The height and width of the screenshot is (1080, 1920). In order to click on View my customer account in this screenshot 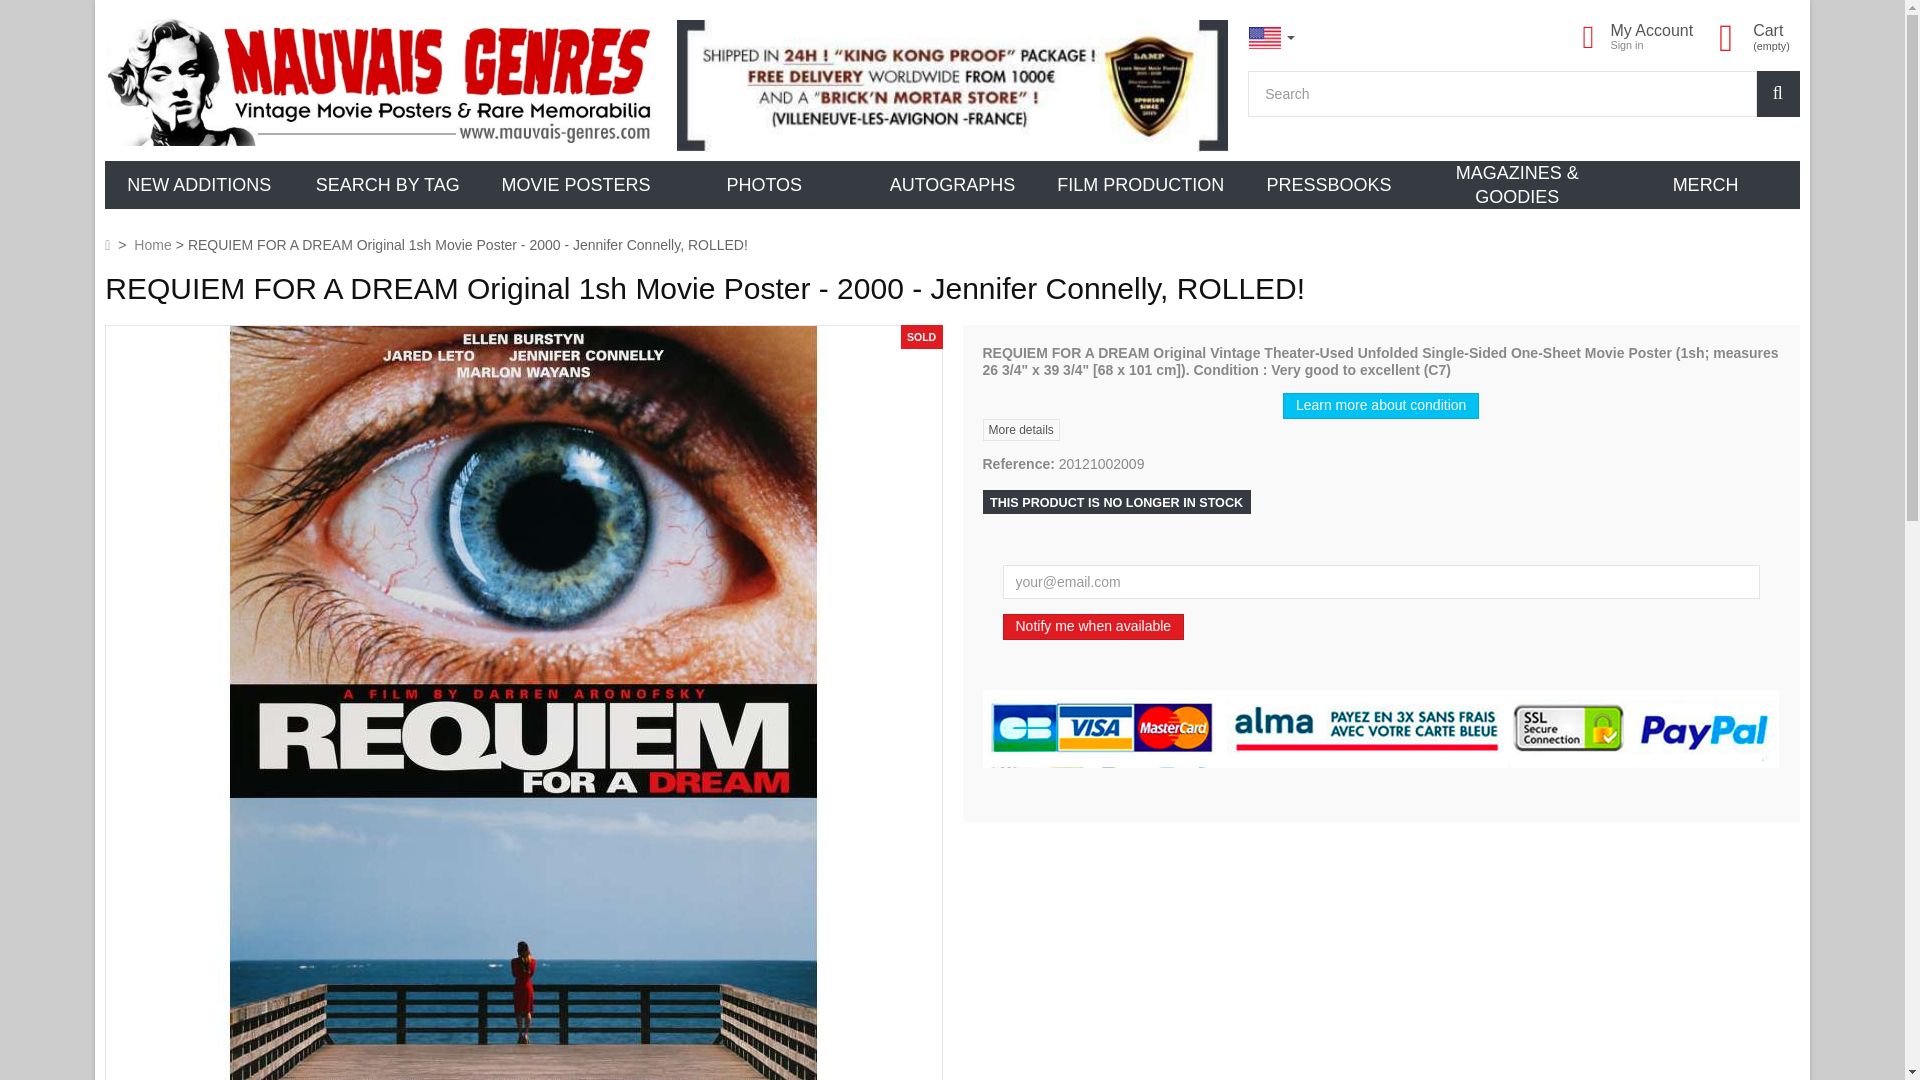, I will do `click(1652, 29)`.